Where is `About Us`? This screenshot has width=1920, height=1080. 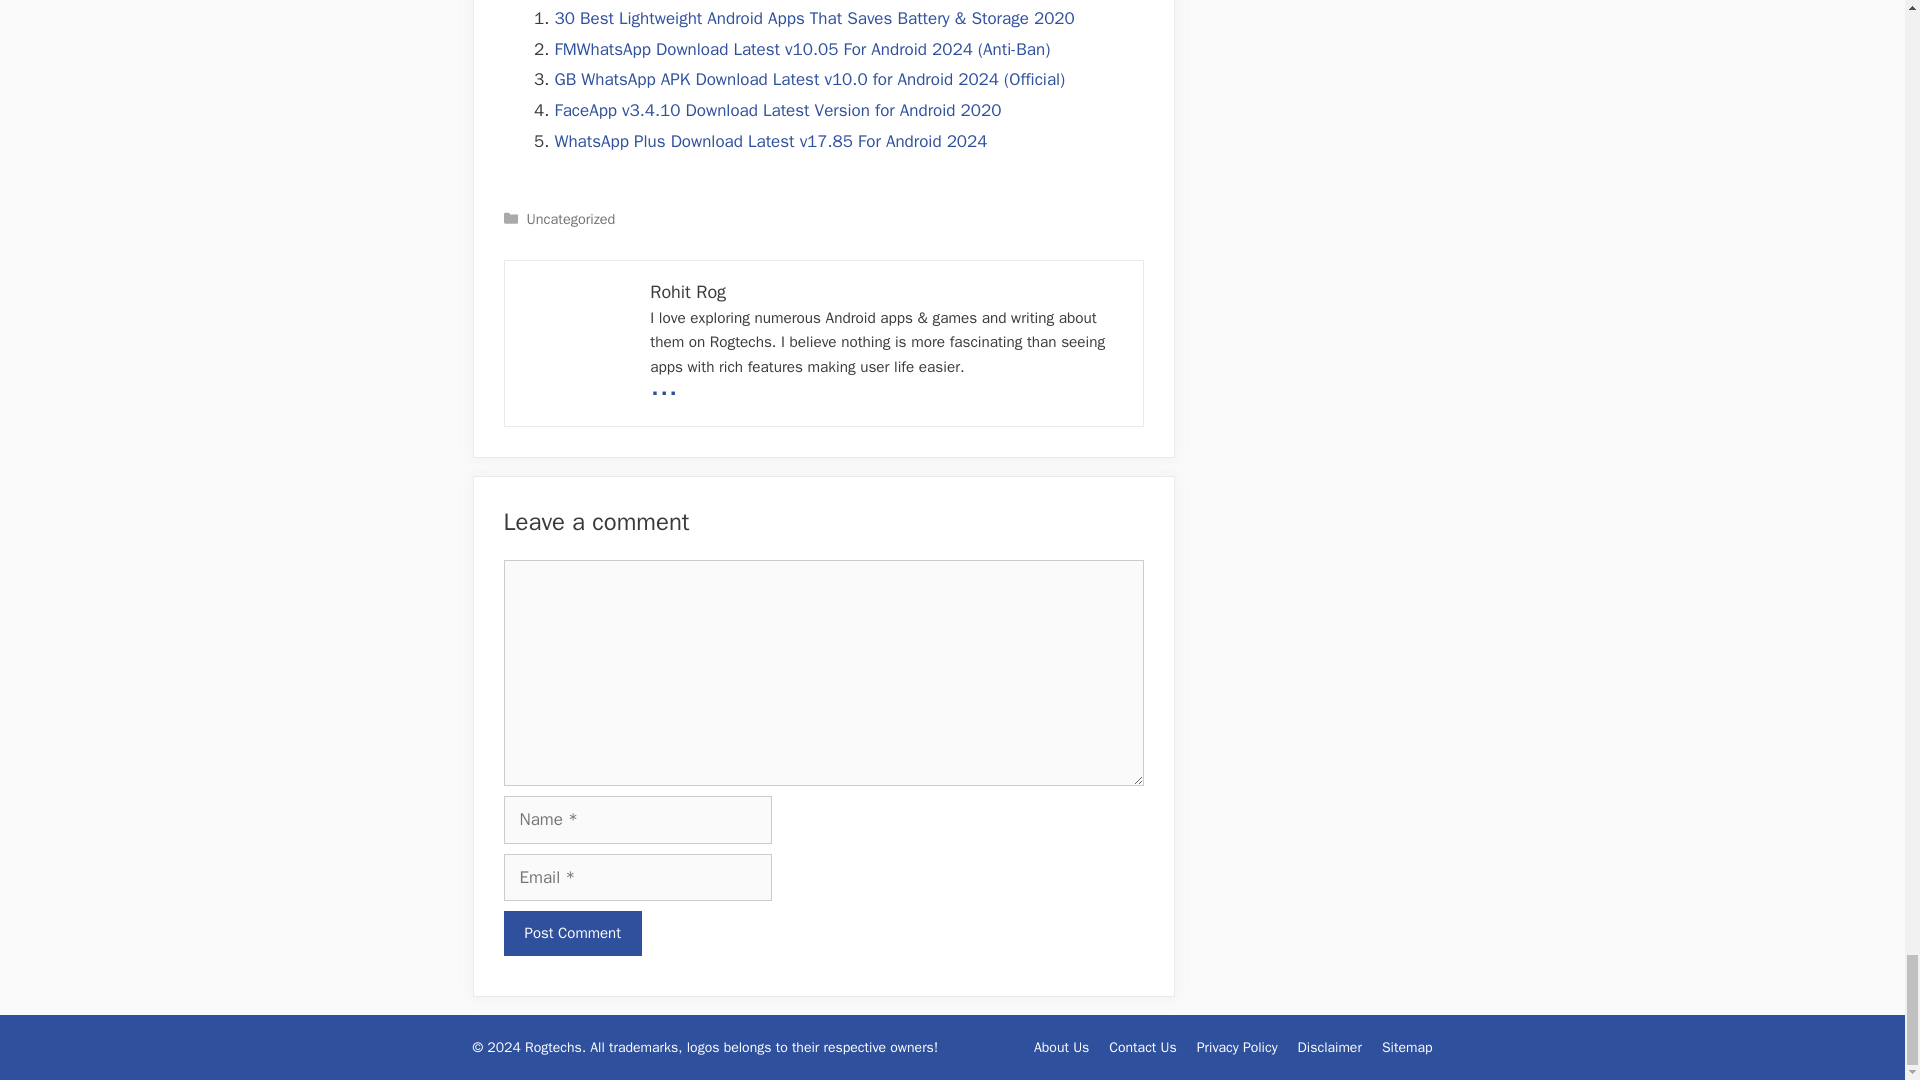 About Us is located at coordinates (1061, 1047).